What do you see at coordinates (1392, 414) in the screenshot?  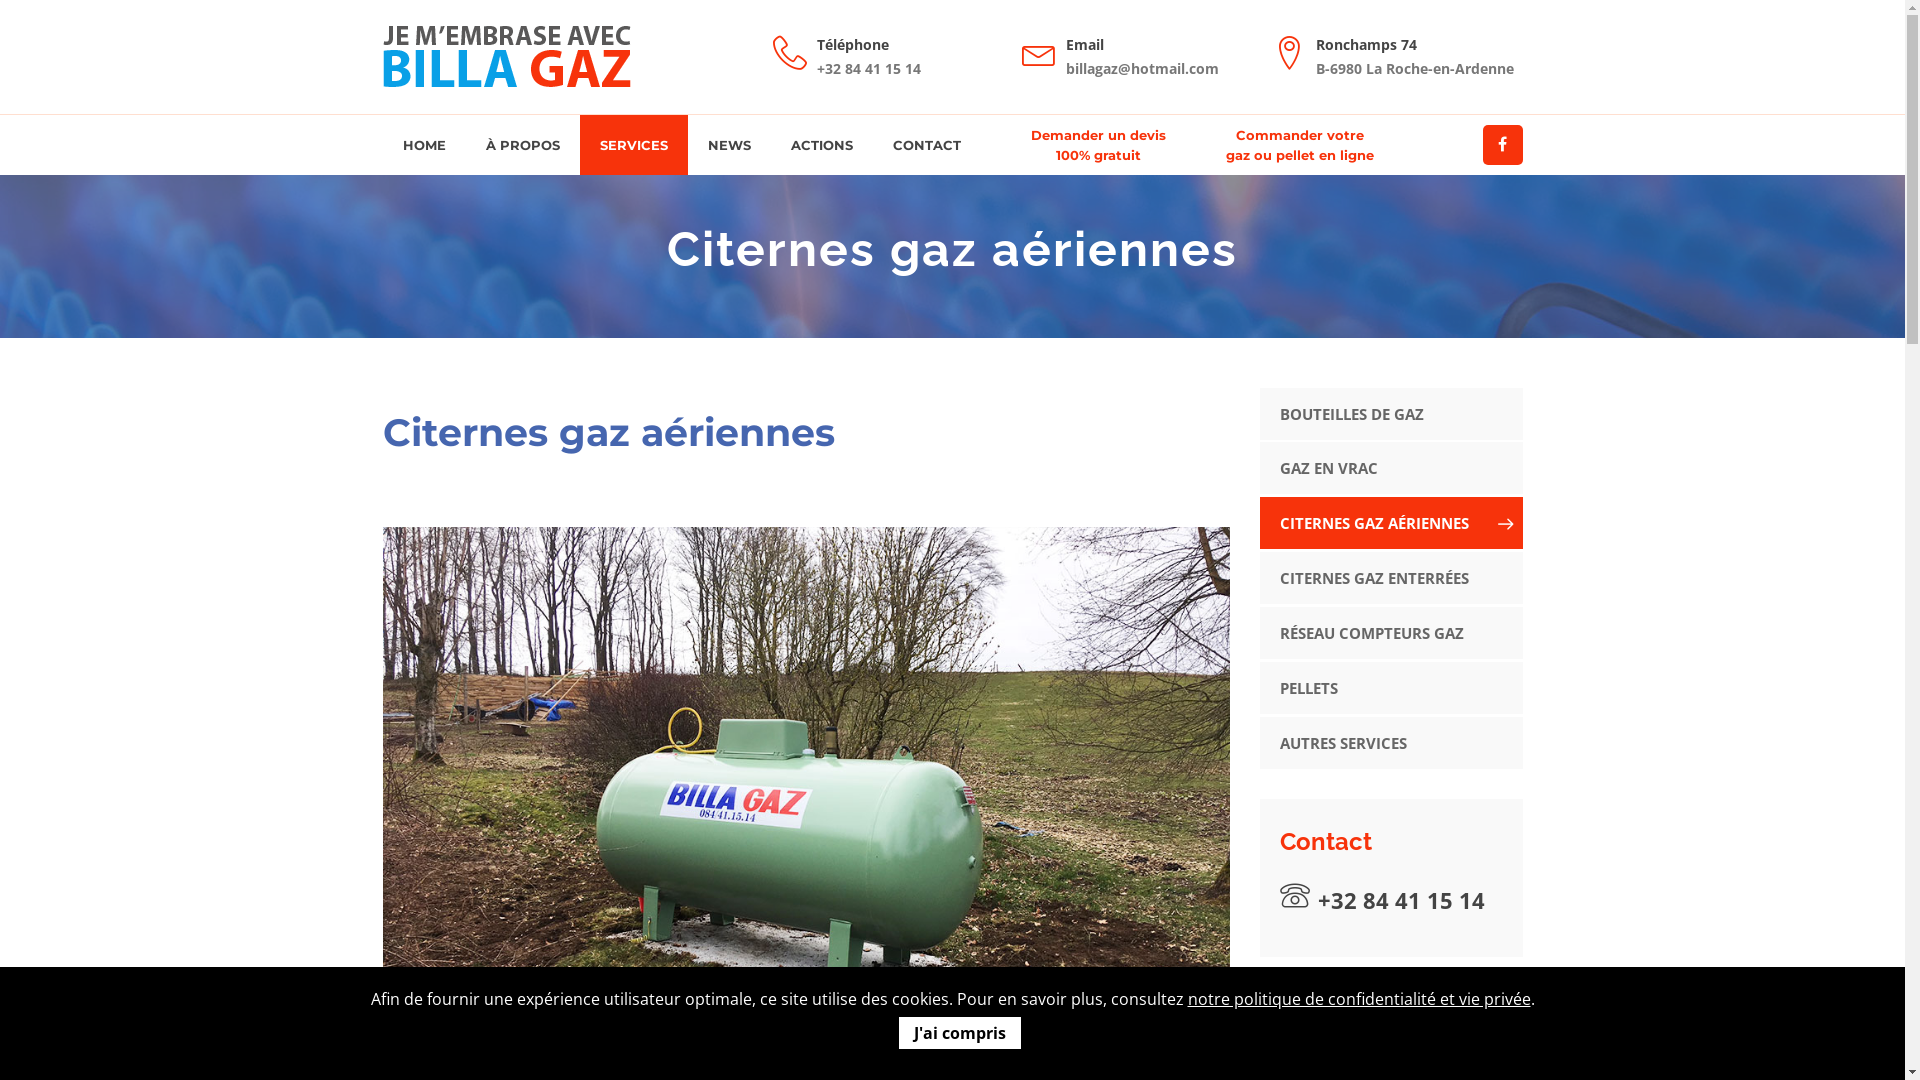 I see `BOUTEILLES DE GAZ` at bounding box center [1392, 414].